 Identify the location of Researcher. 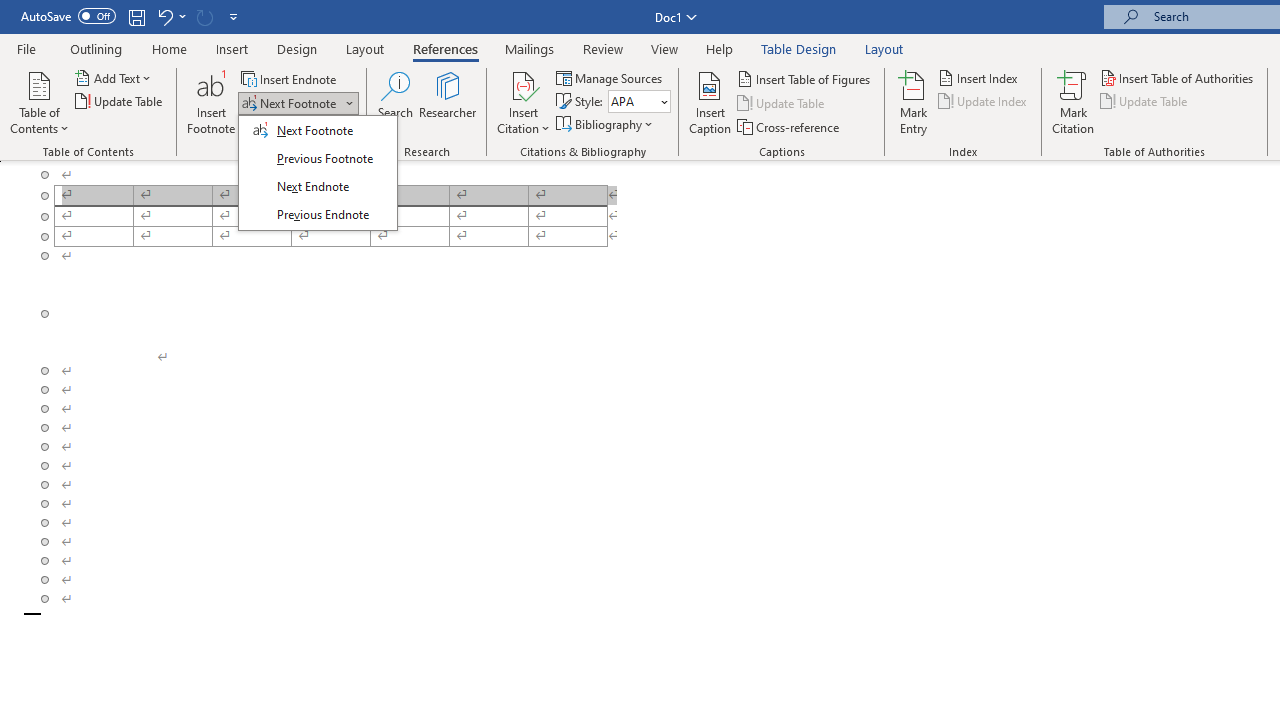
(448, 102).